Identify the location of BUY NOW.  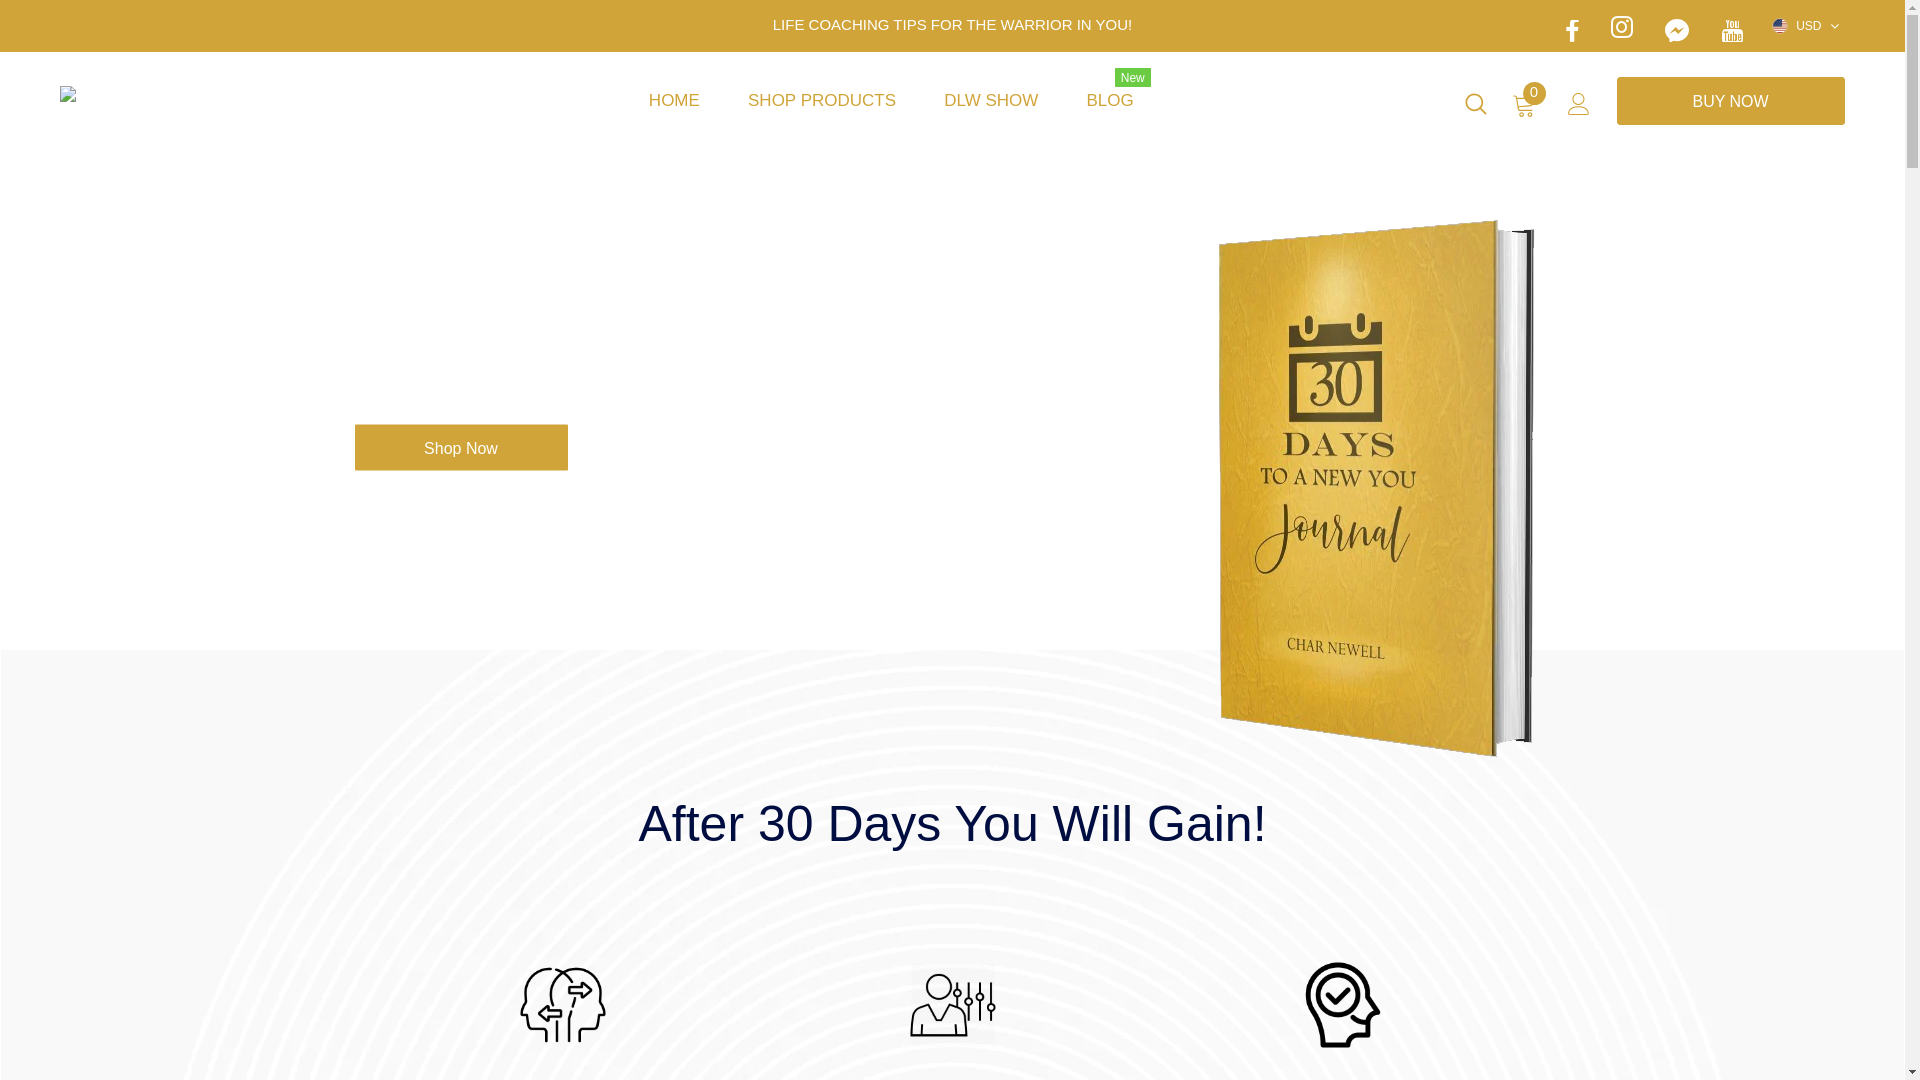
(1731, 101).